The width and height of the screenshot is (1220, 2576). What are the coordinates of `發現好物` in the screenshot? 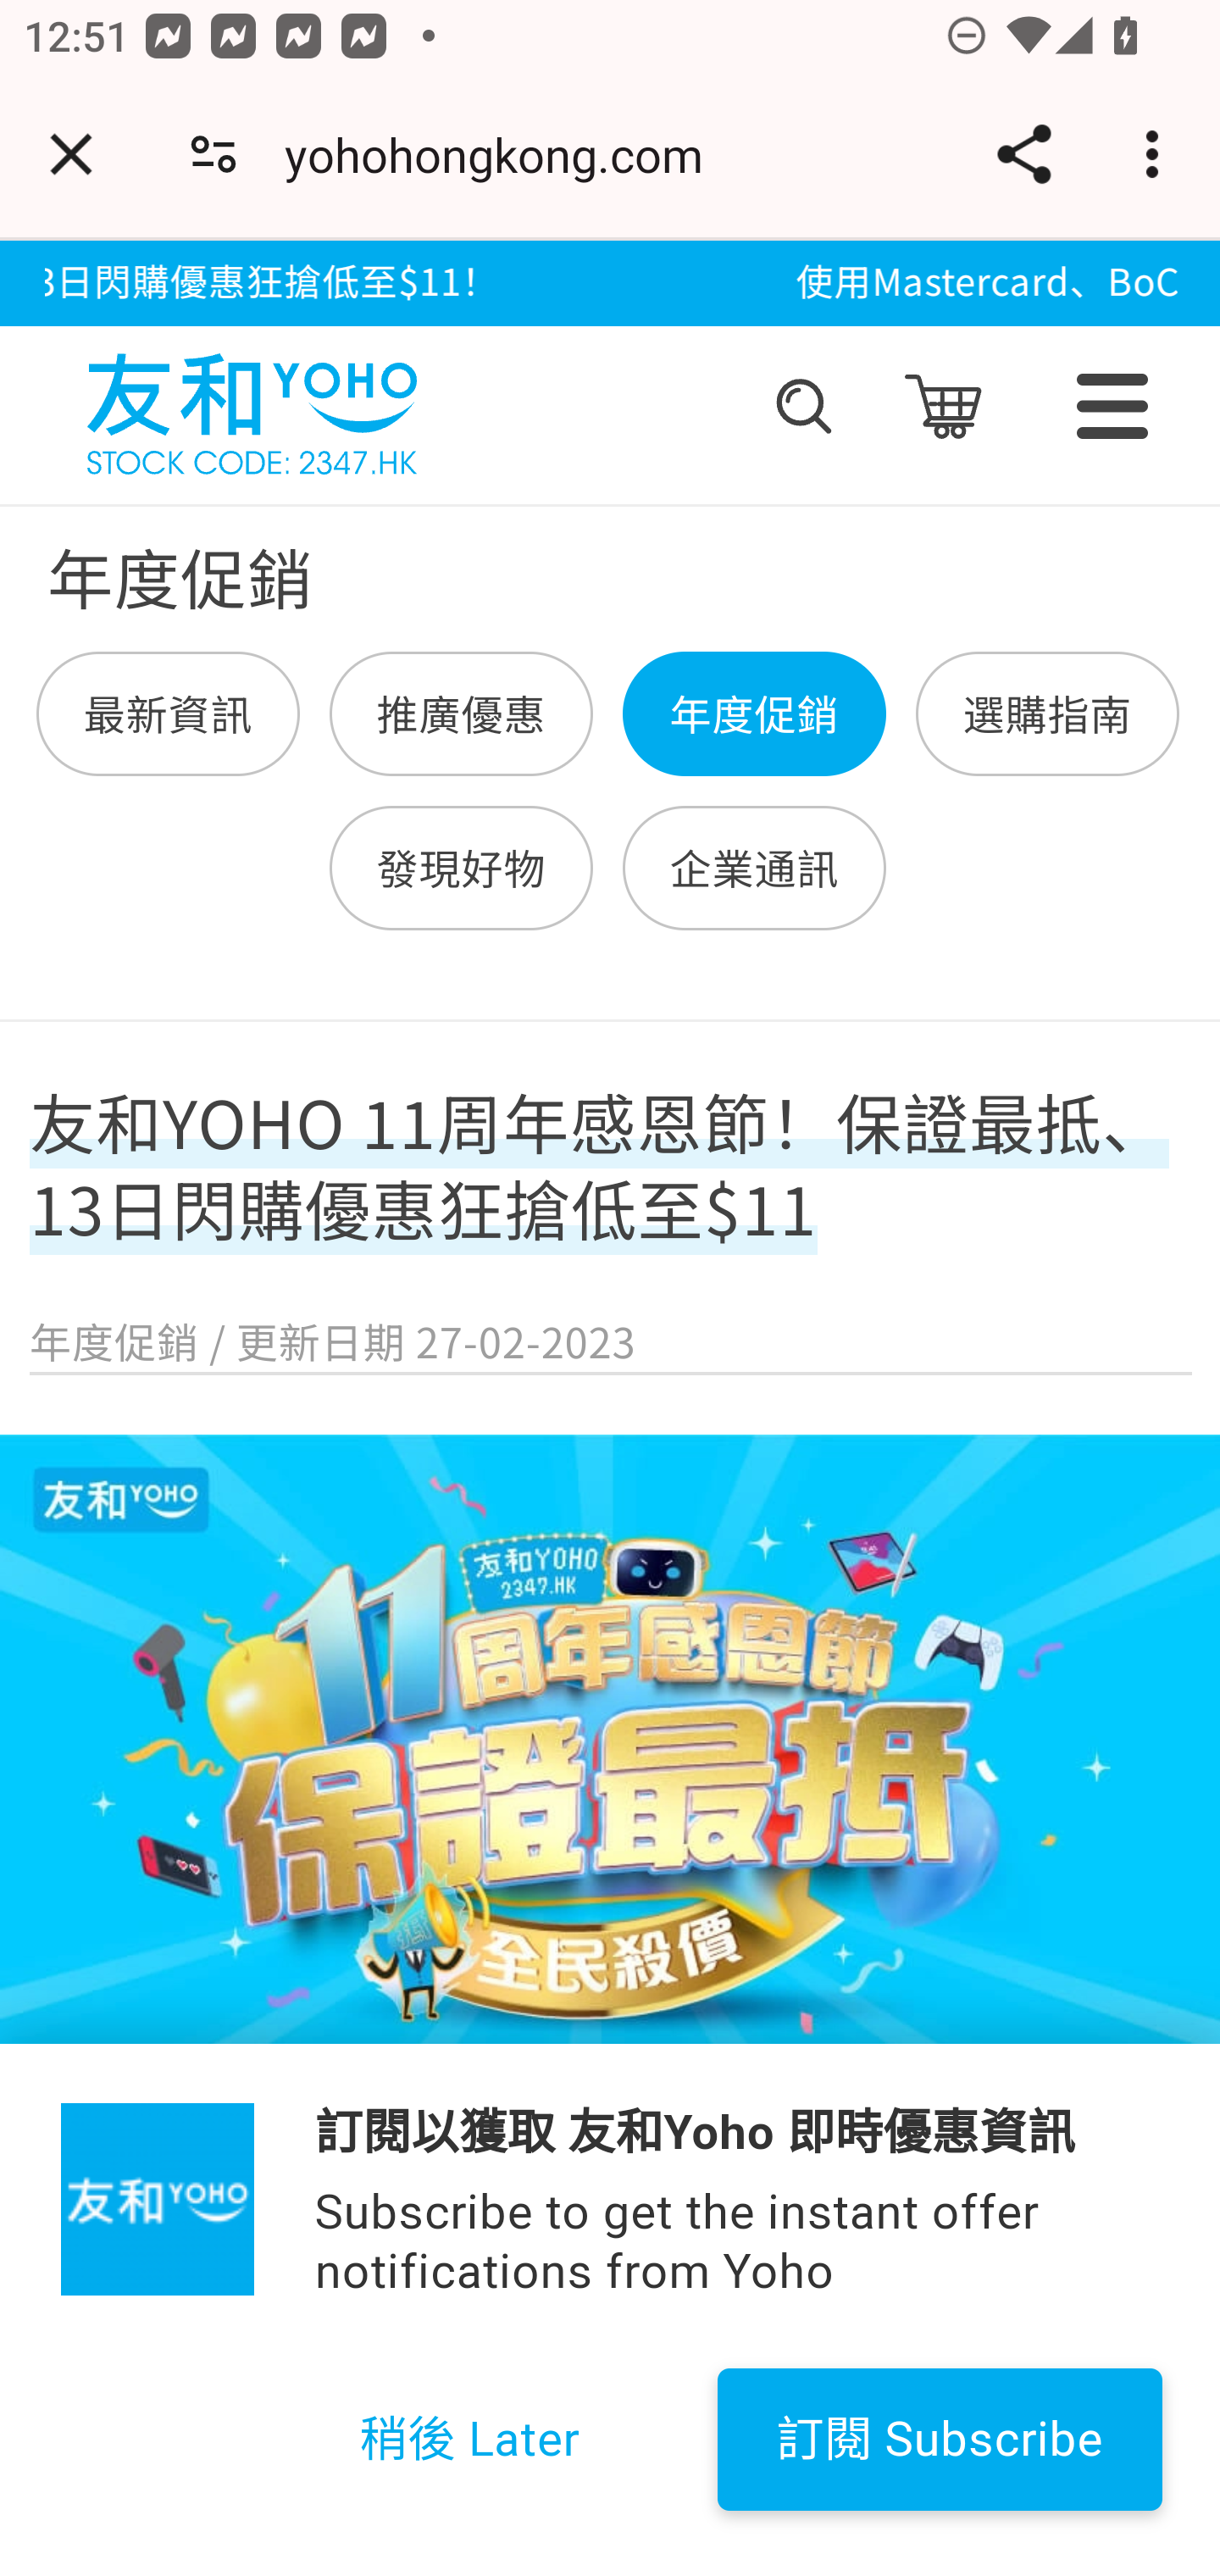 It's located at (461, 868).